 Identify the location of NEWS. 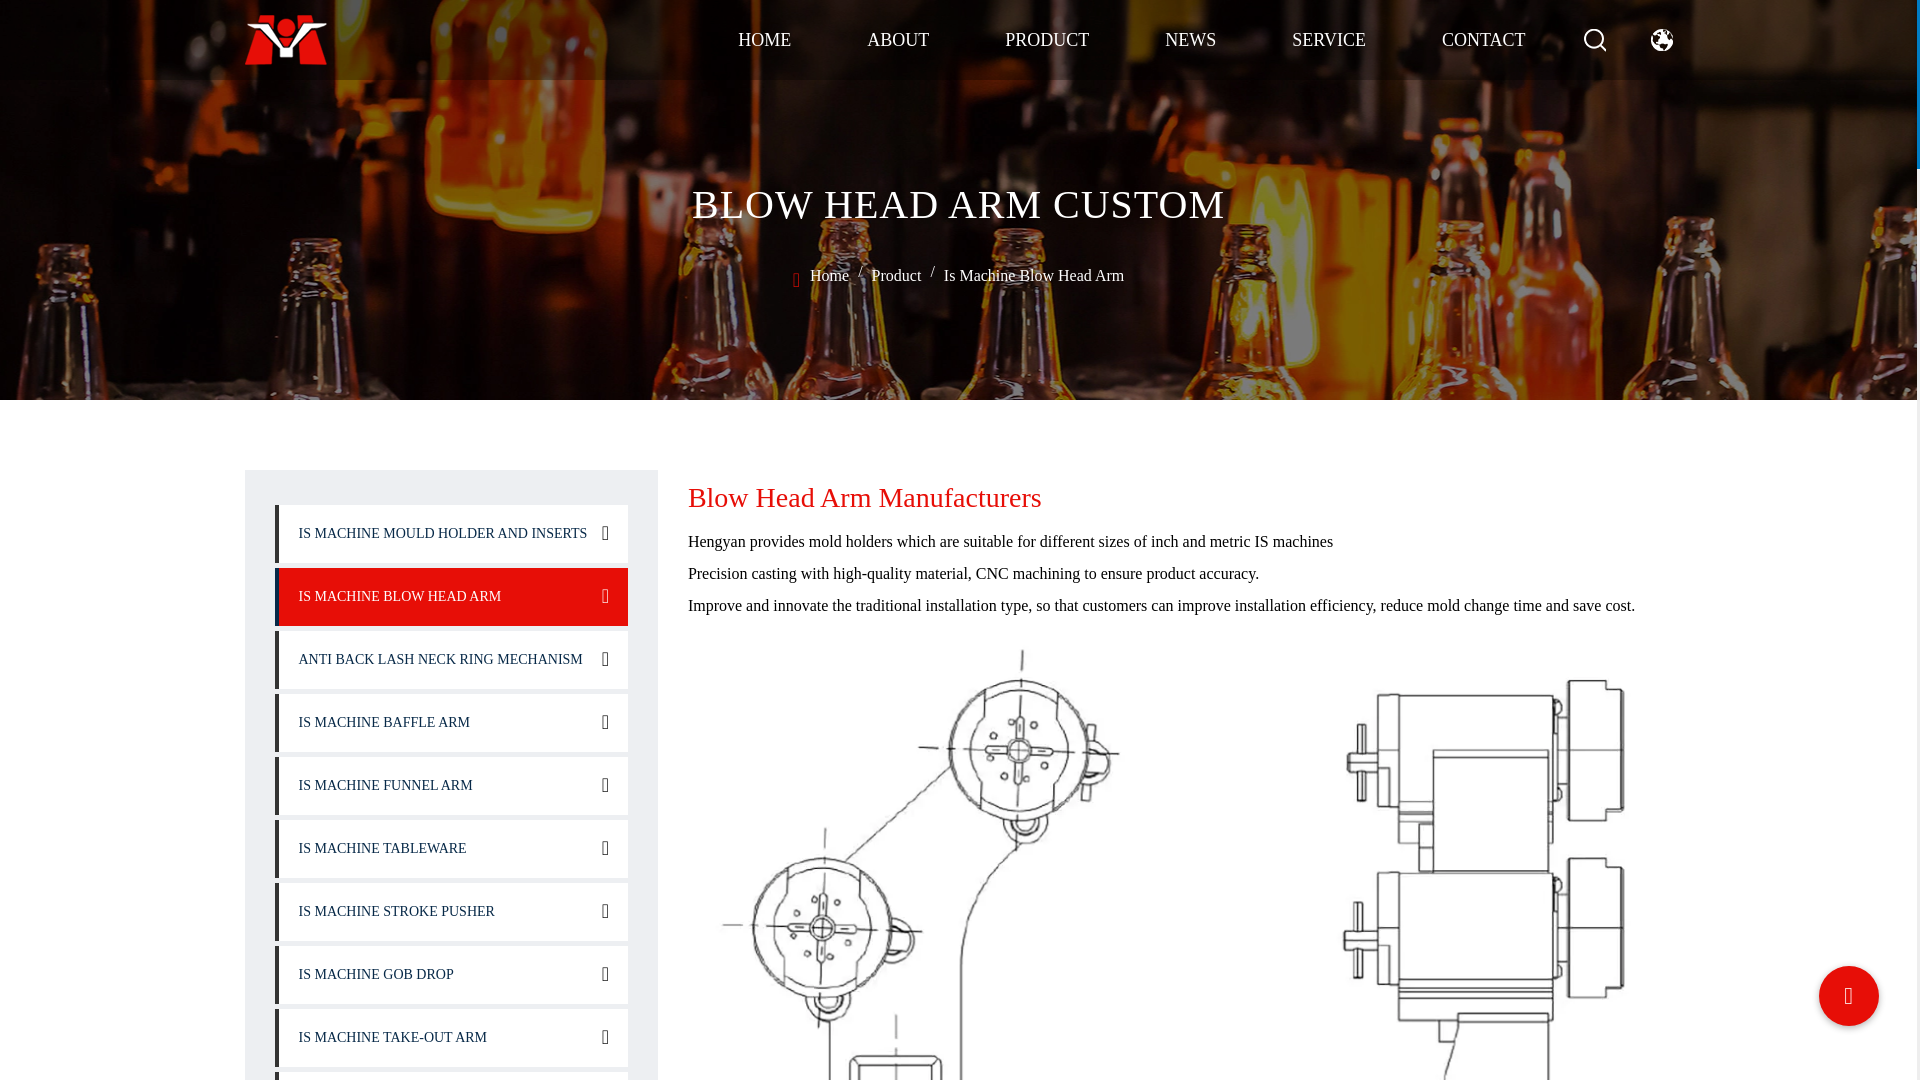
(1190, 40).